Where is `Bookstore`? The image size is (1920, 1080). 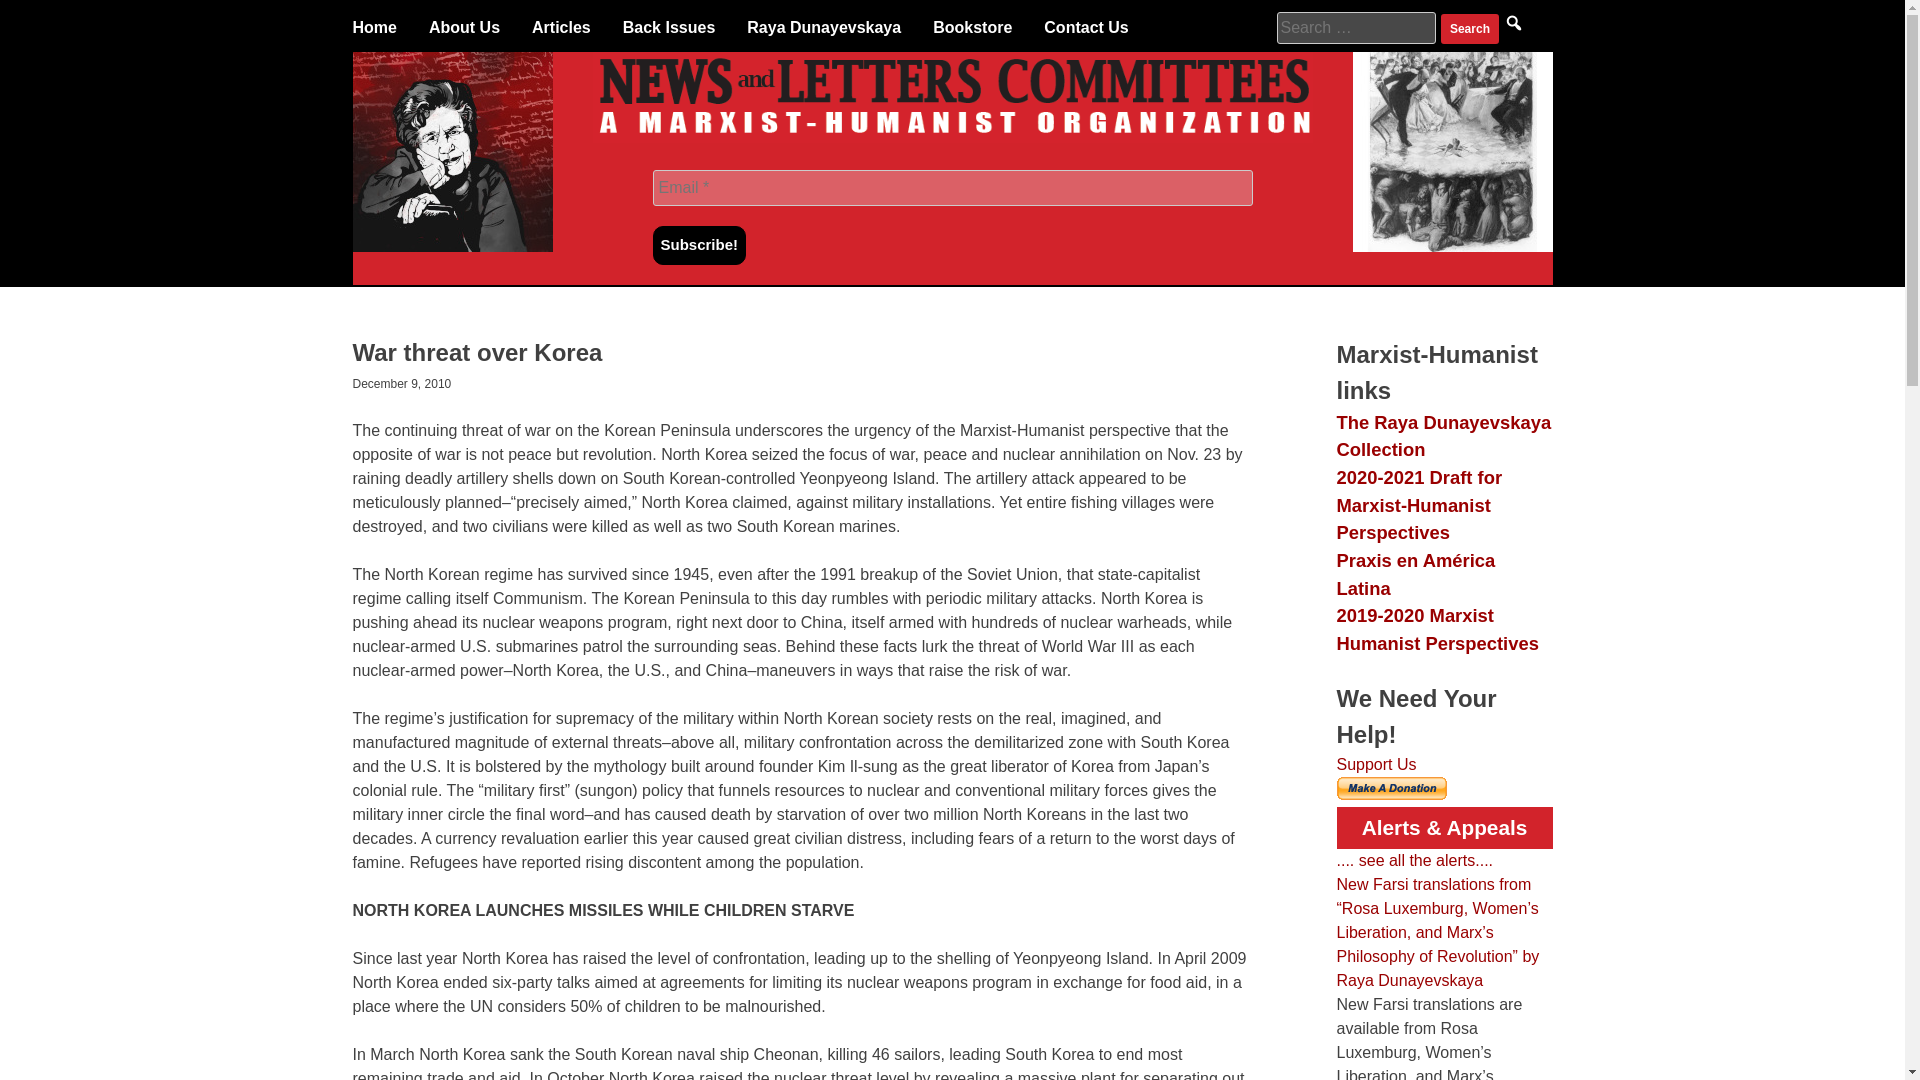
Bookstore is located at coordinates (972, 28).